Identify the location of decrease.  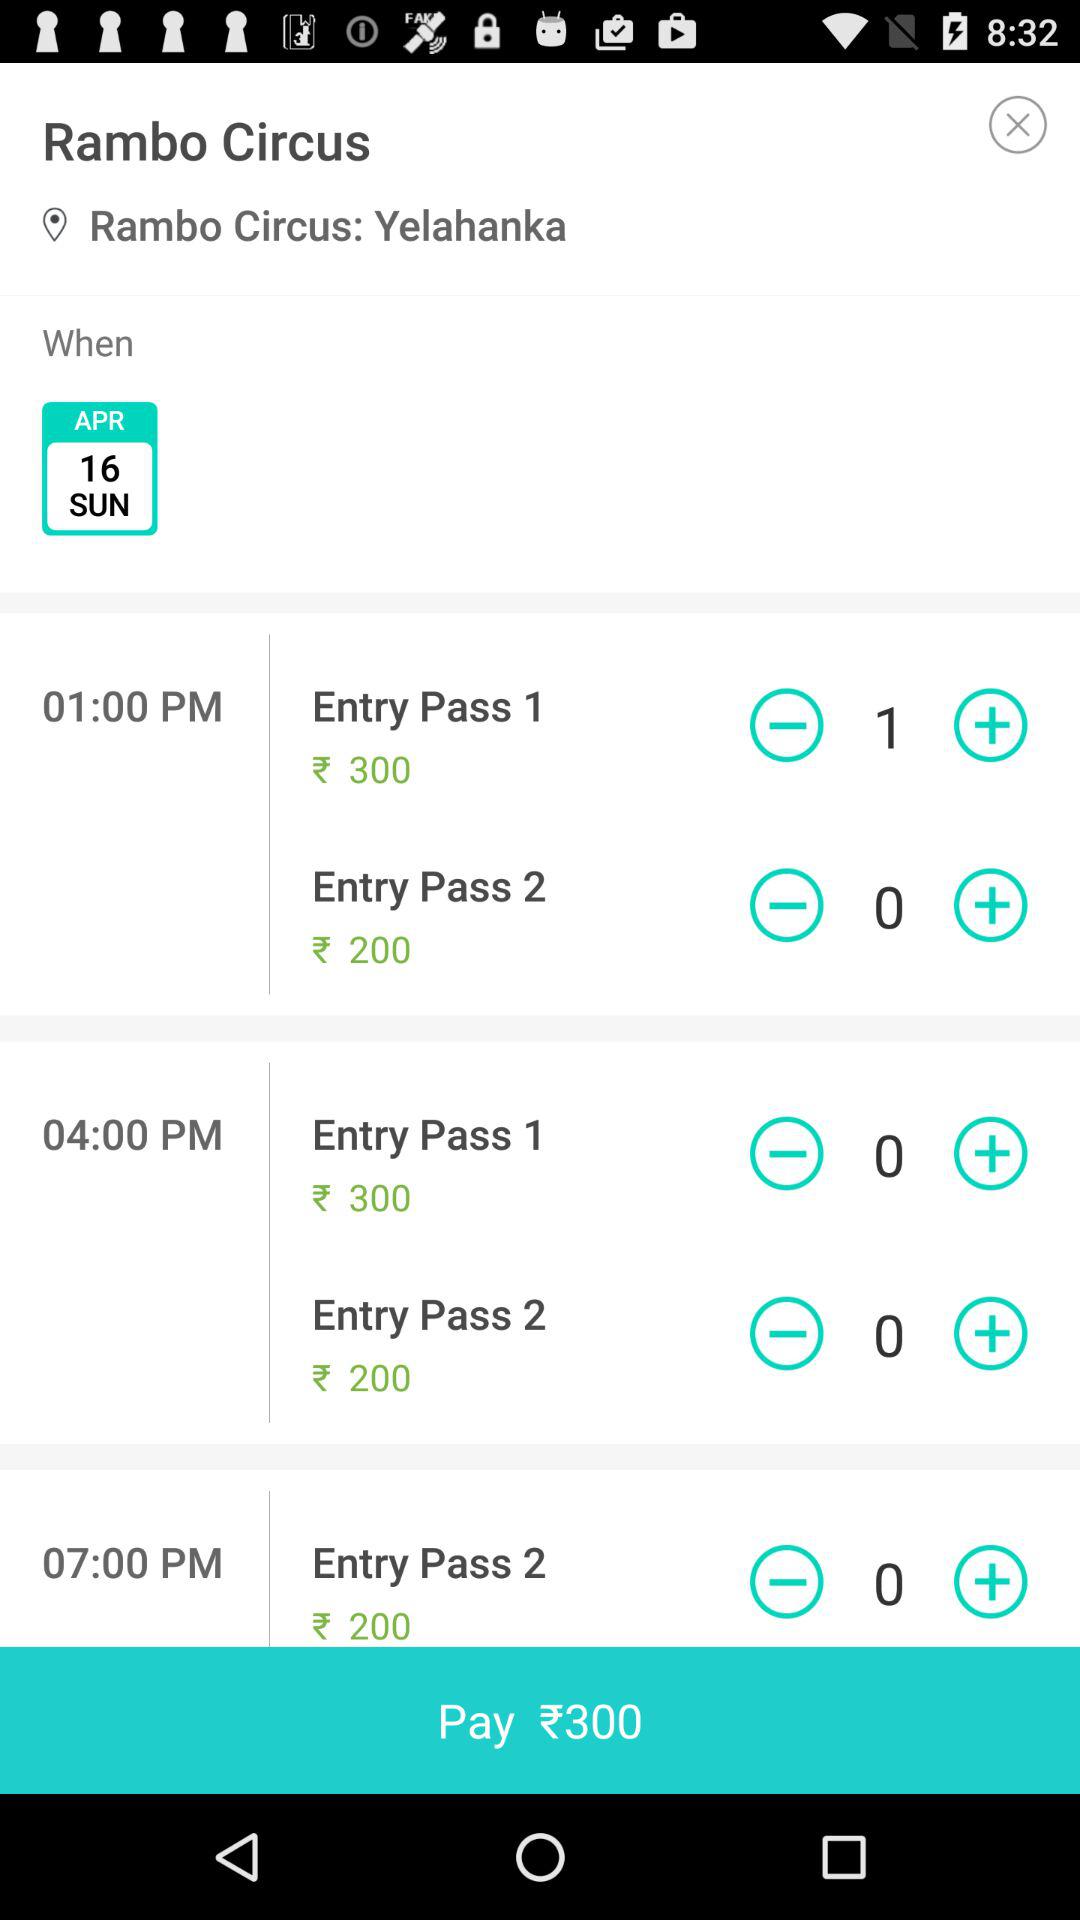
(786, 1333).